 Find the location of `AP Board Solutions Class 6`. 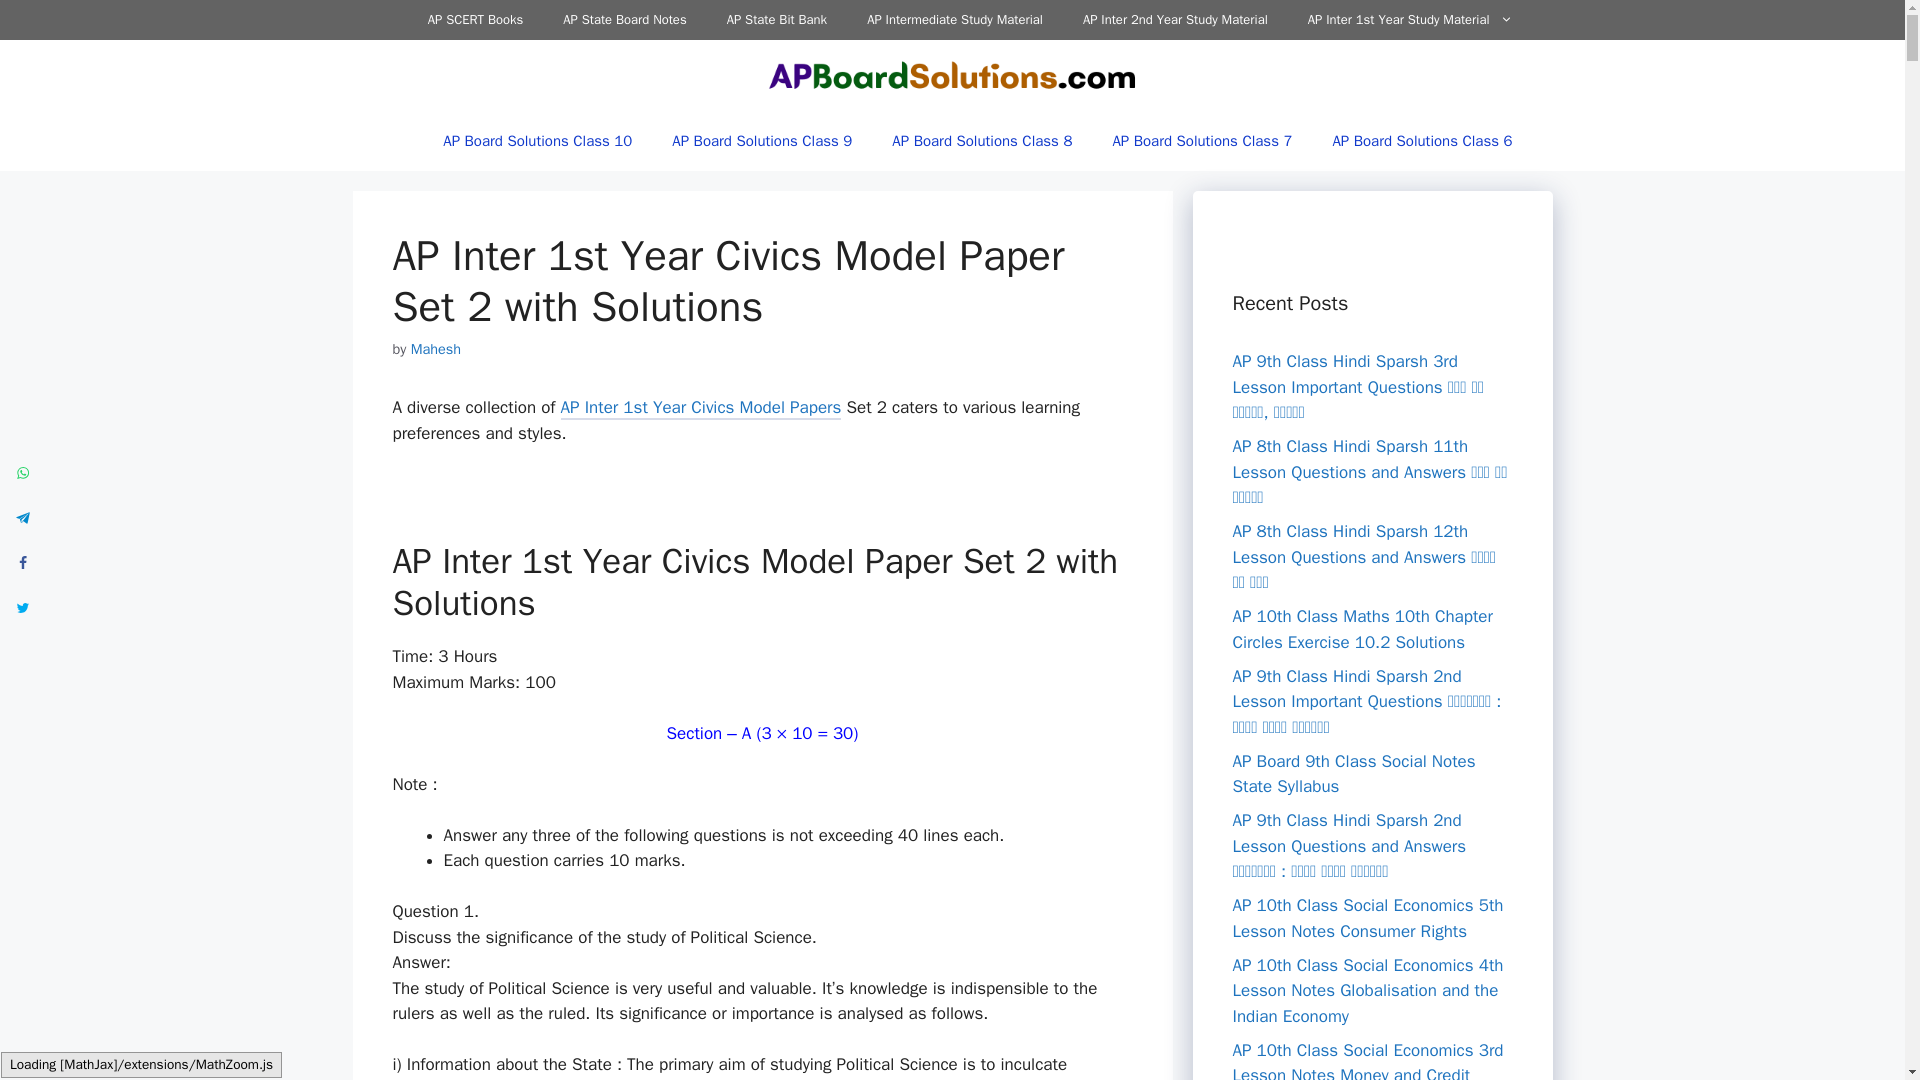

AP Board Solutions Class 6 is located at coordinates (1422, 140).